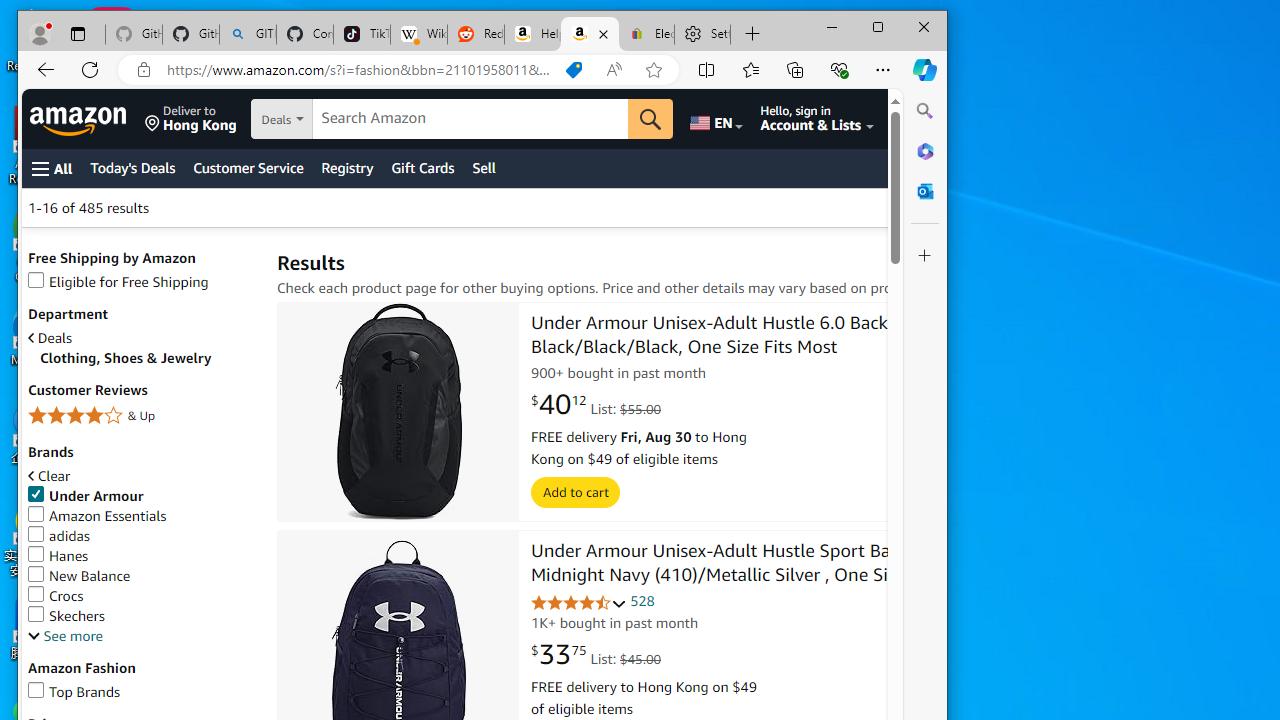 Image resolution: width=1280 pixels, height=720 pixels. I want to click on Hello, sign in Account & Lists, so click(818, 119).